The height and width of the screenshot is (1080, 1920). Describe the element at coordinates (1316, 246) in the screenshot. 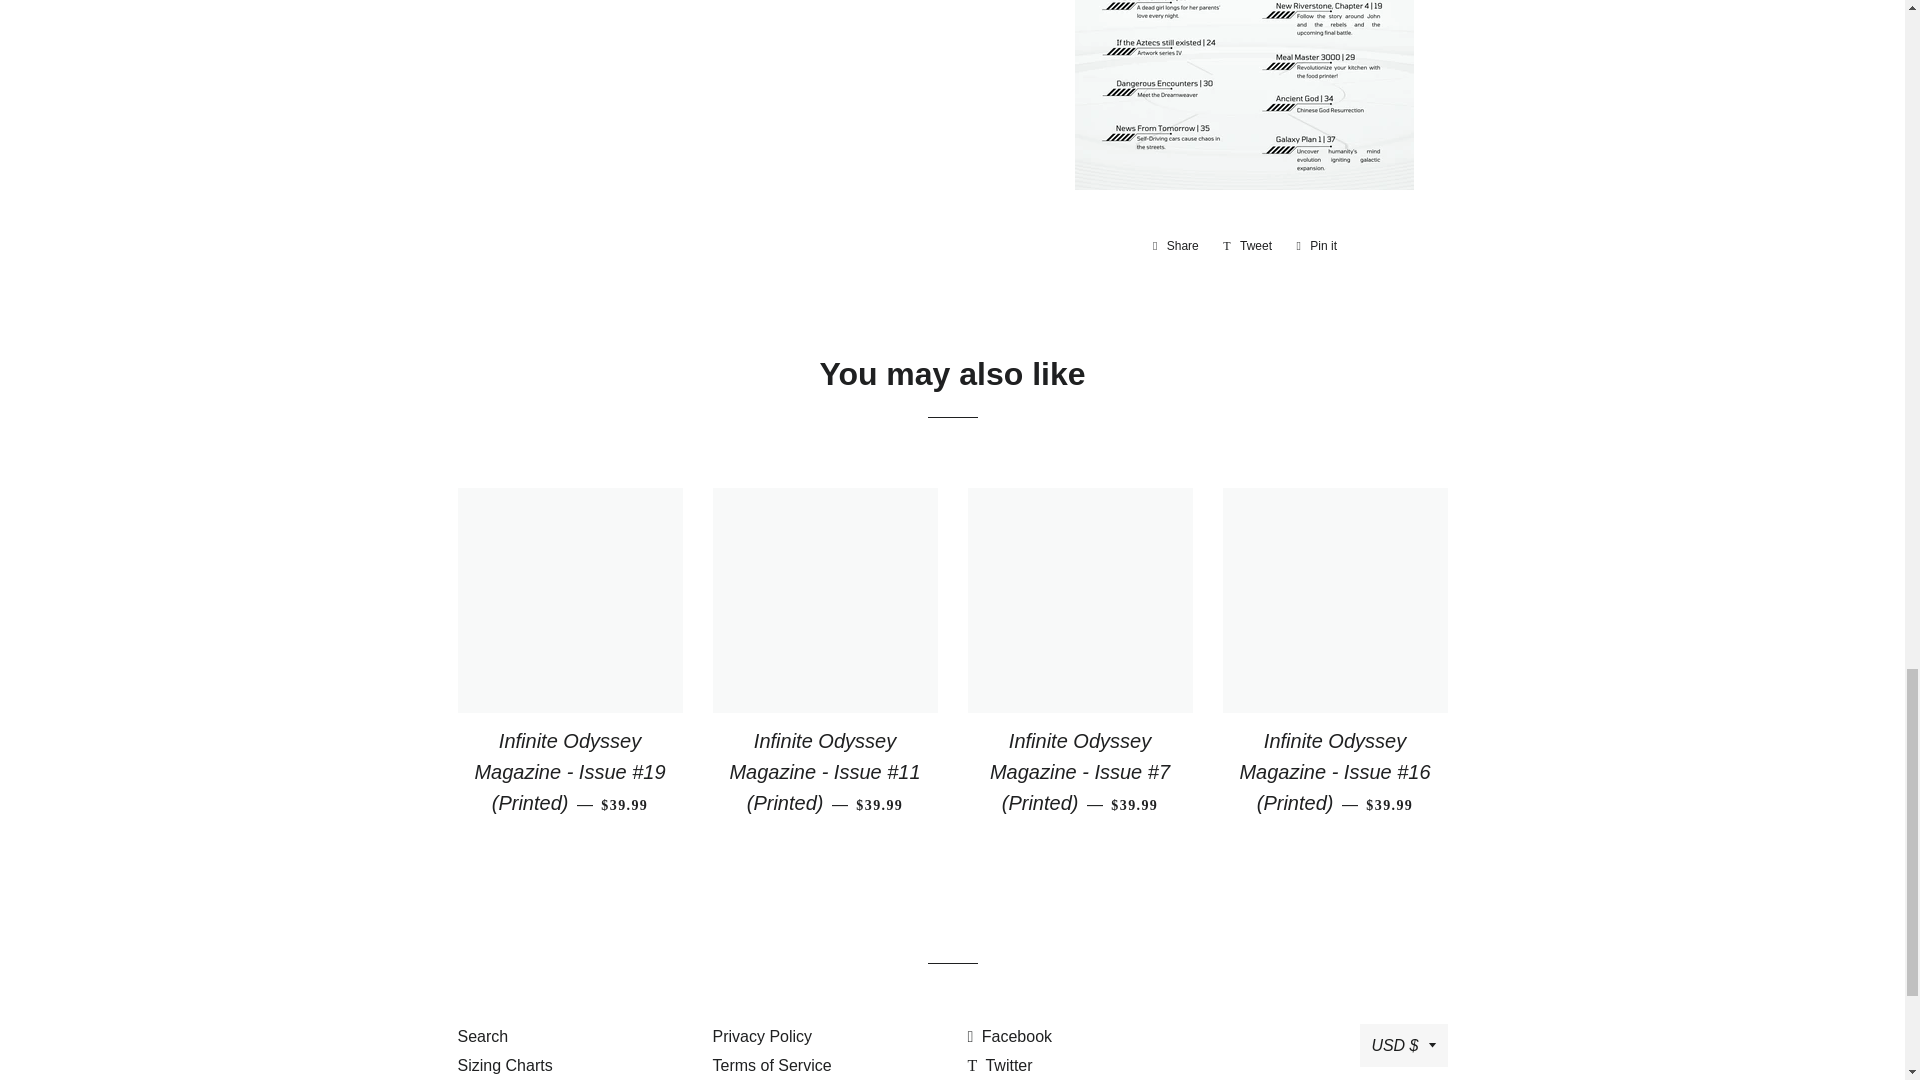

I see `Pin on Pinterest` at that location.